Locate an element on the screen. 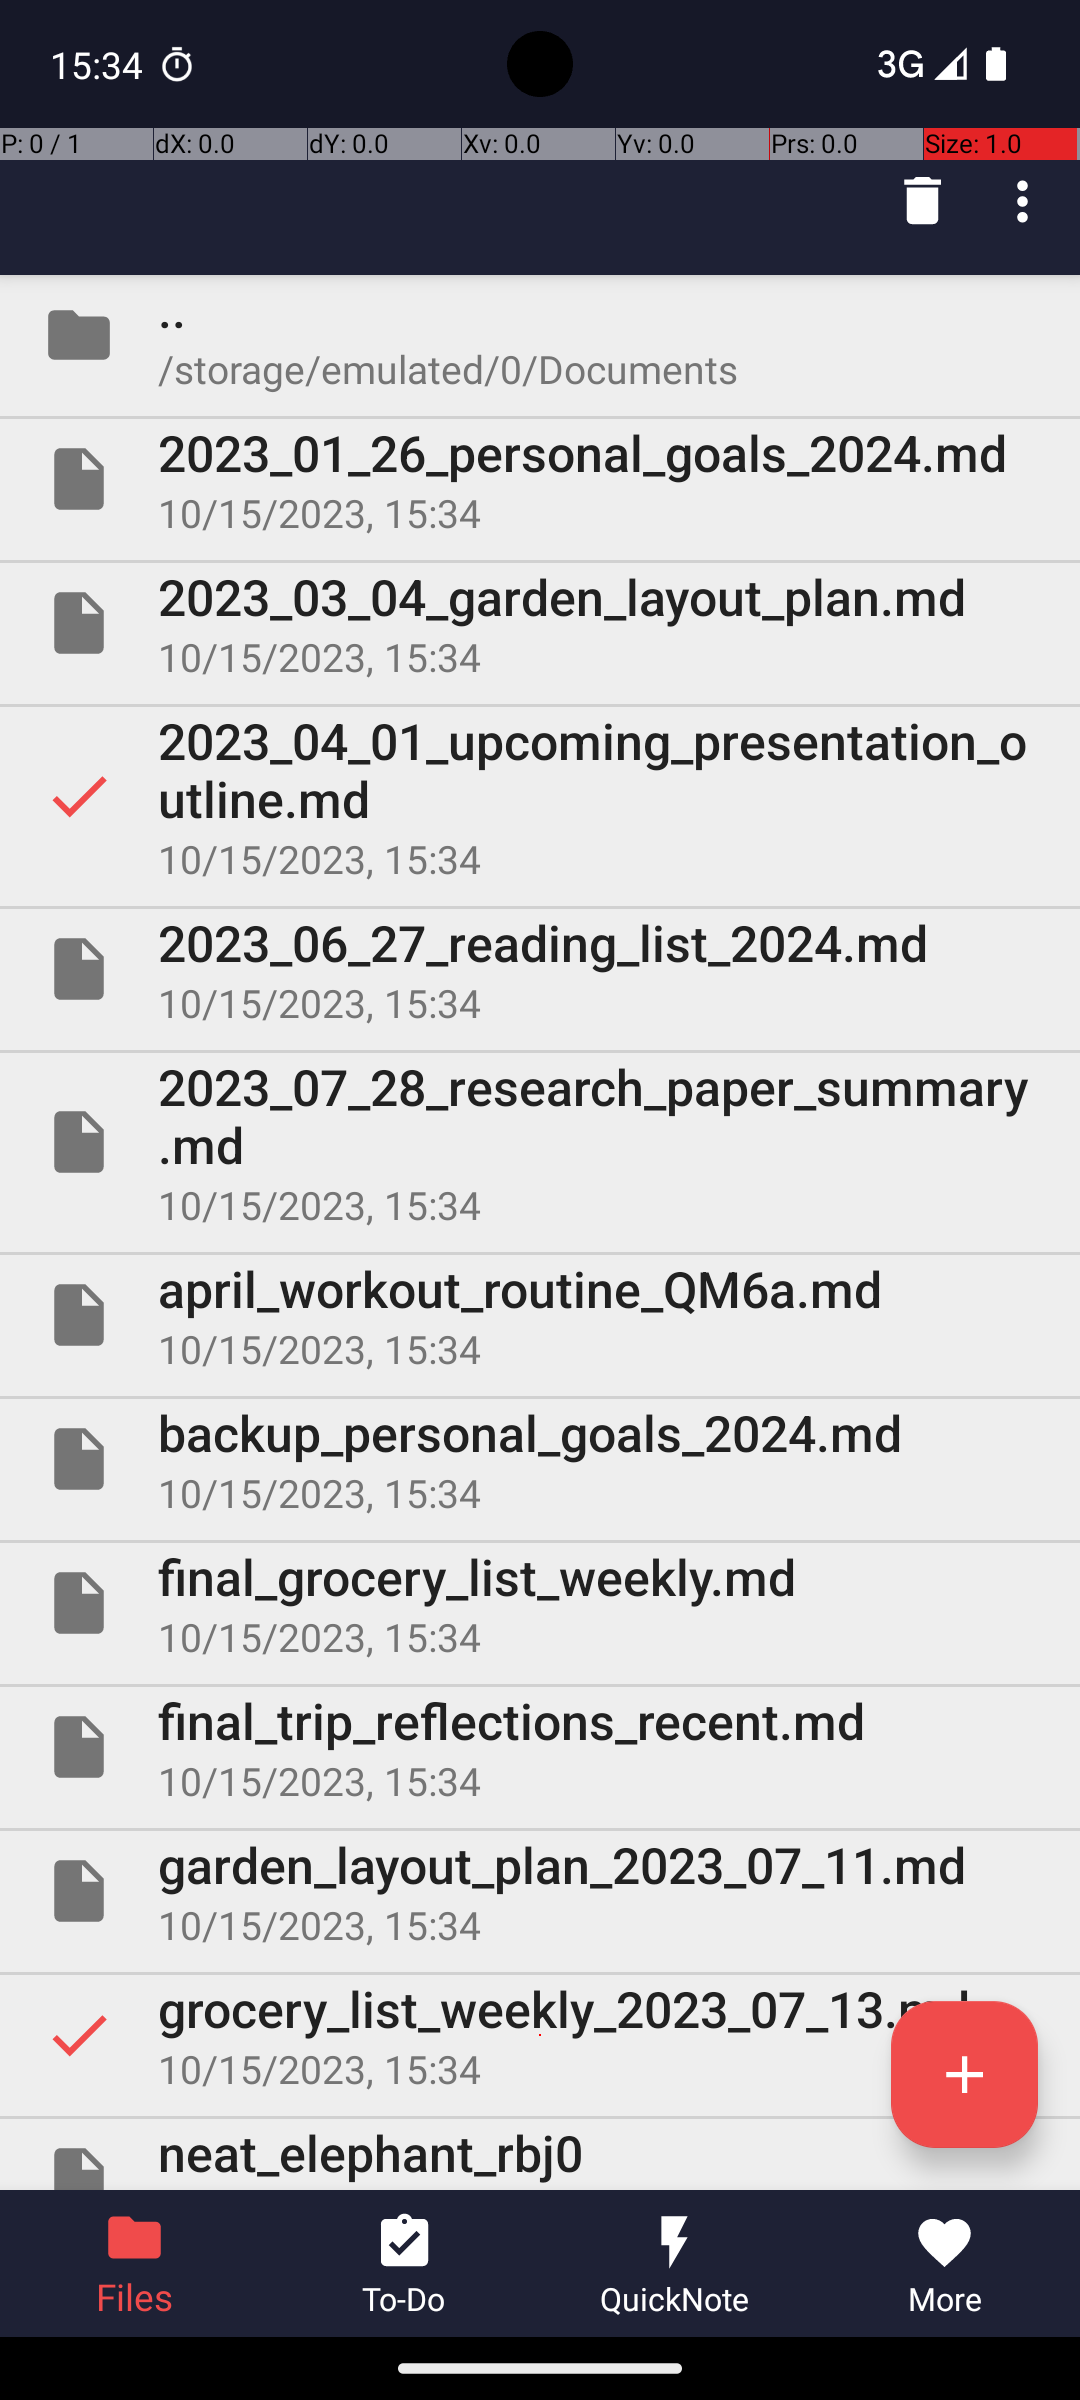  File 2023_03_04_garden_layout_plan.md  is located at coordinates (540, 623).